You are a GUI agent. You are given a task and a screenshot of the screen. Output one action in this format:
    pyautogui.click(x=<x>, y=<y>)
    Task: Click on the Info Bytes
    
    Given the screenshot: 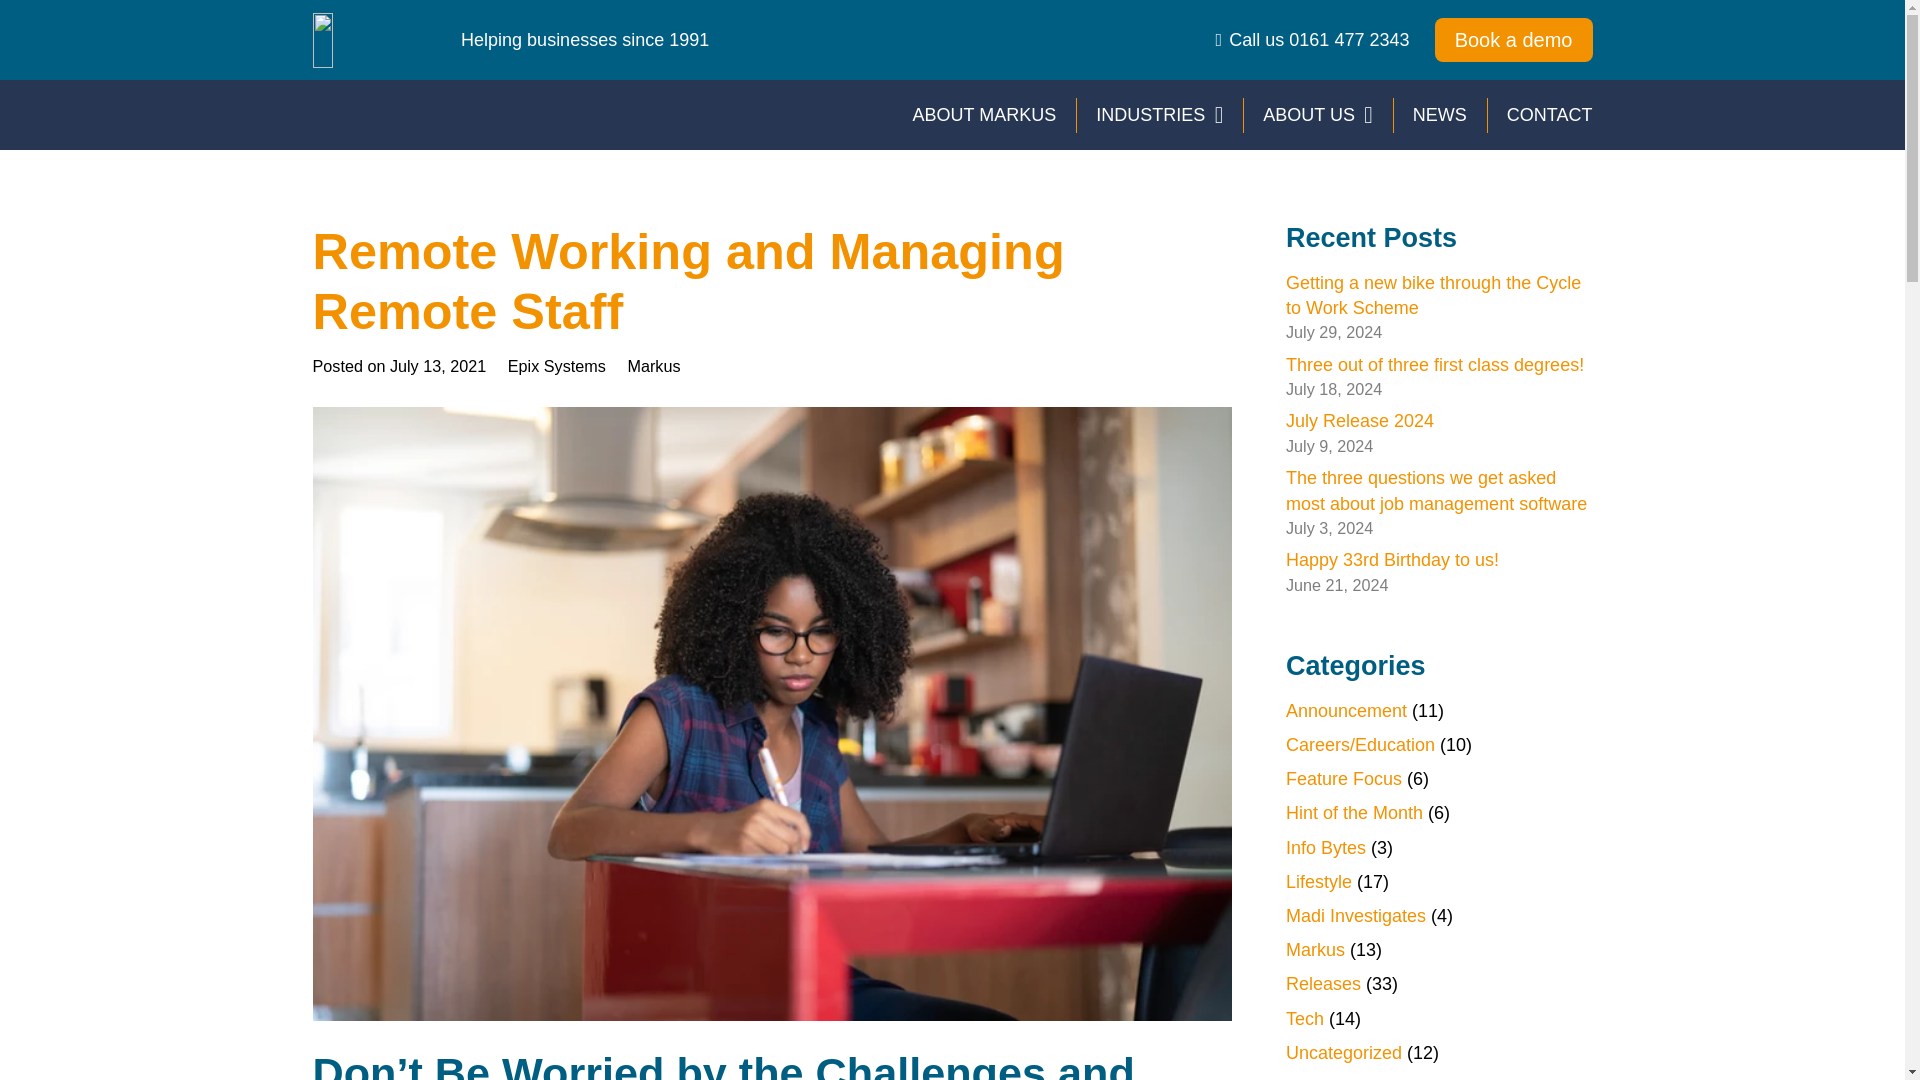 What is the action you would take?
    pyautogui.click(x=1326, y=848)
    